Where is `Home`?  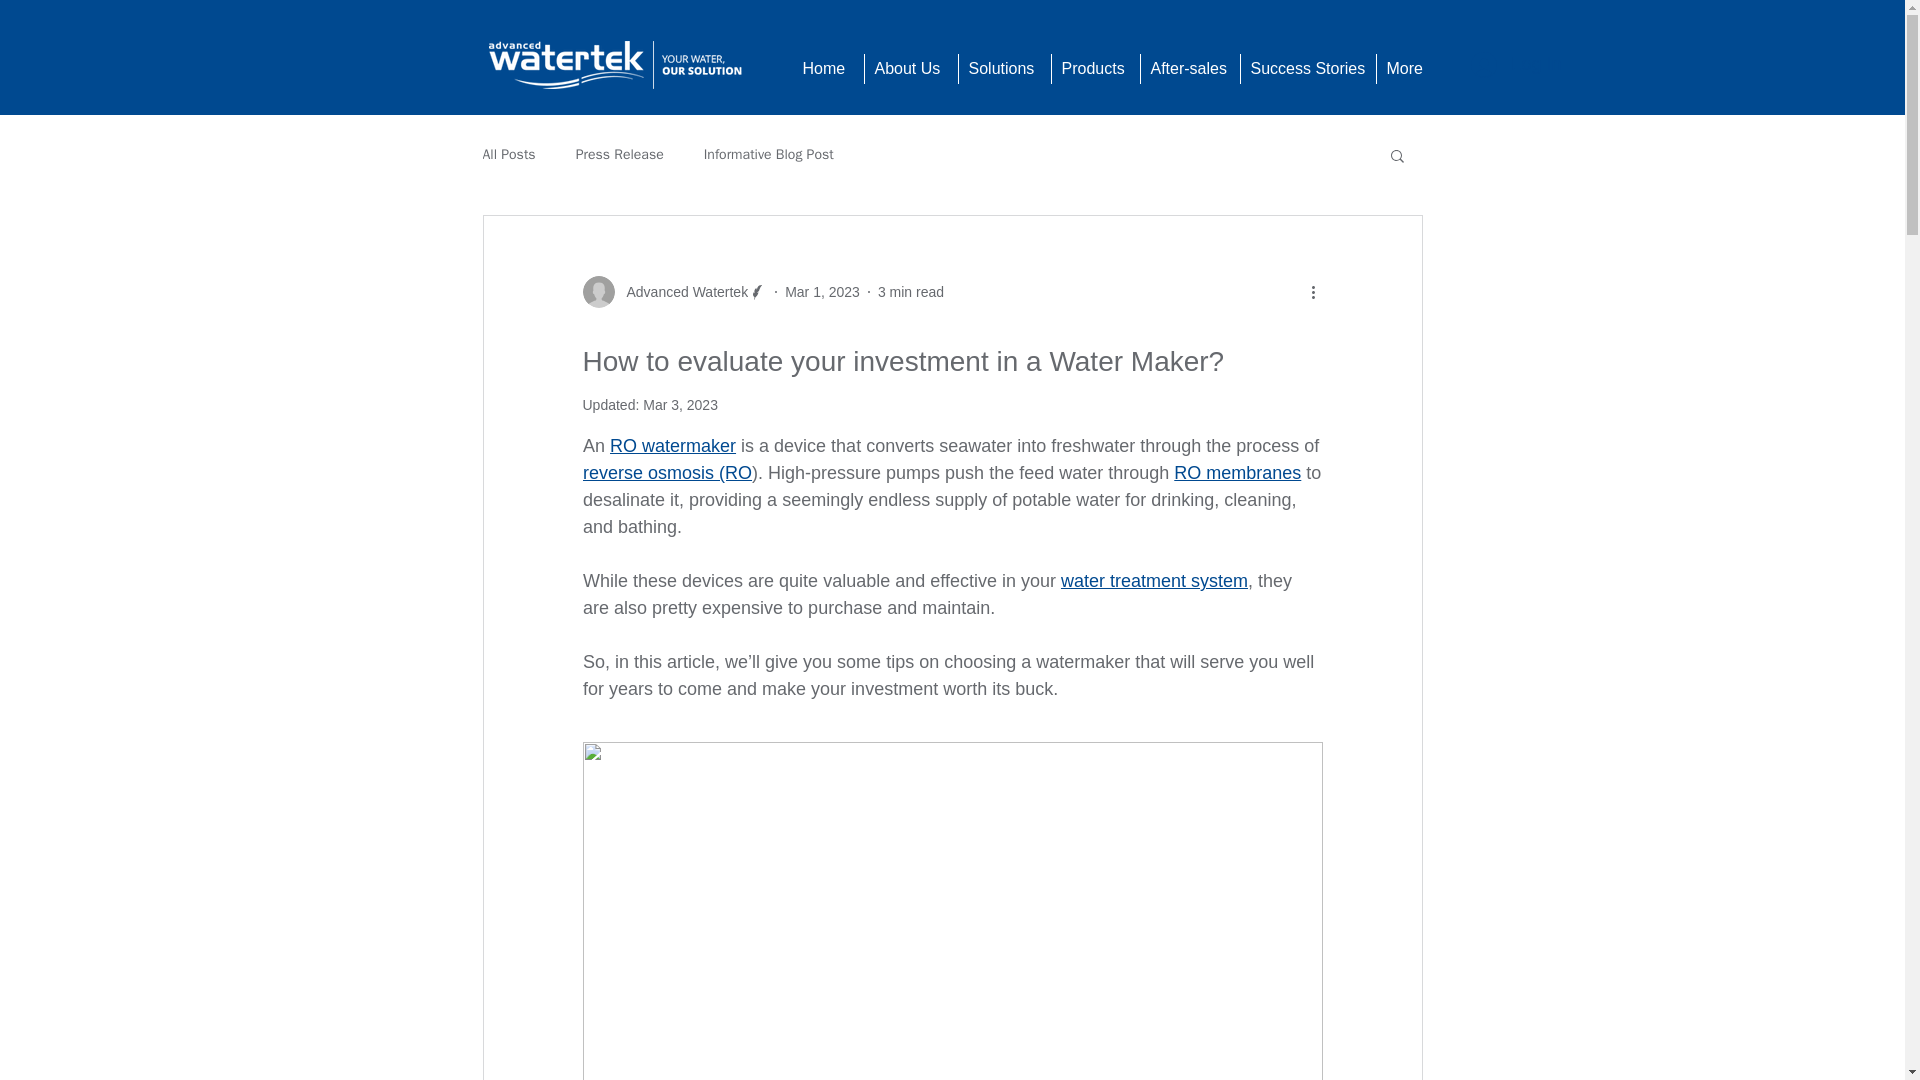
Home is located at coordinates (826, 69).